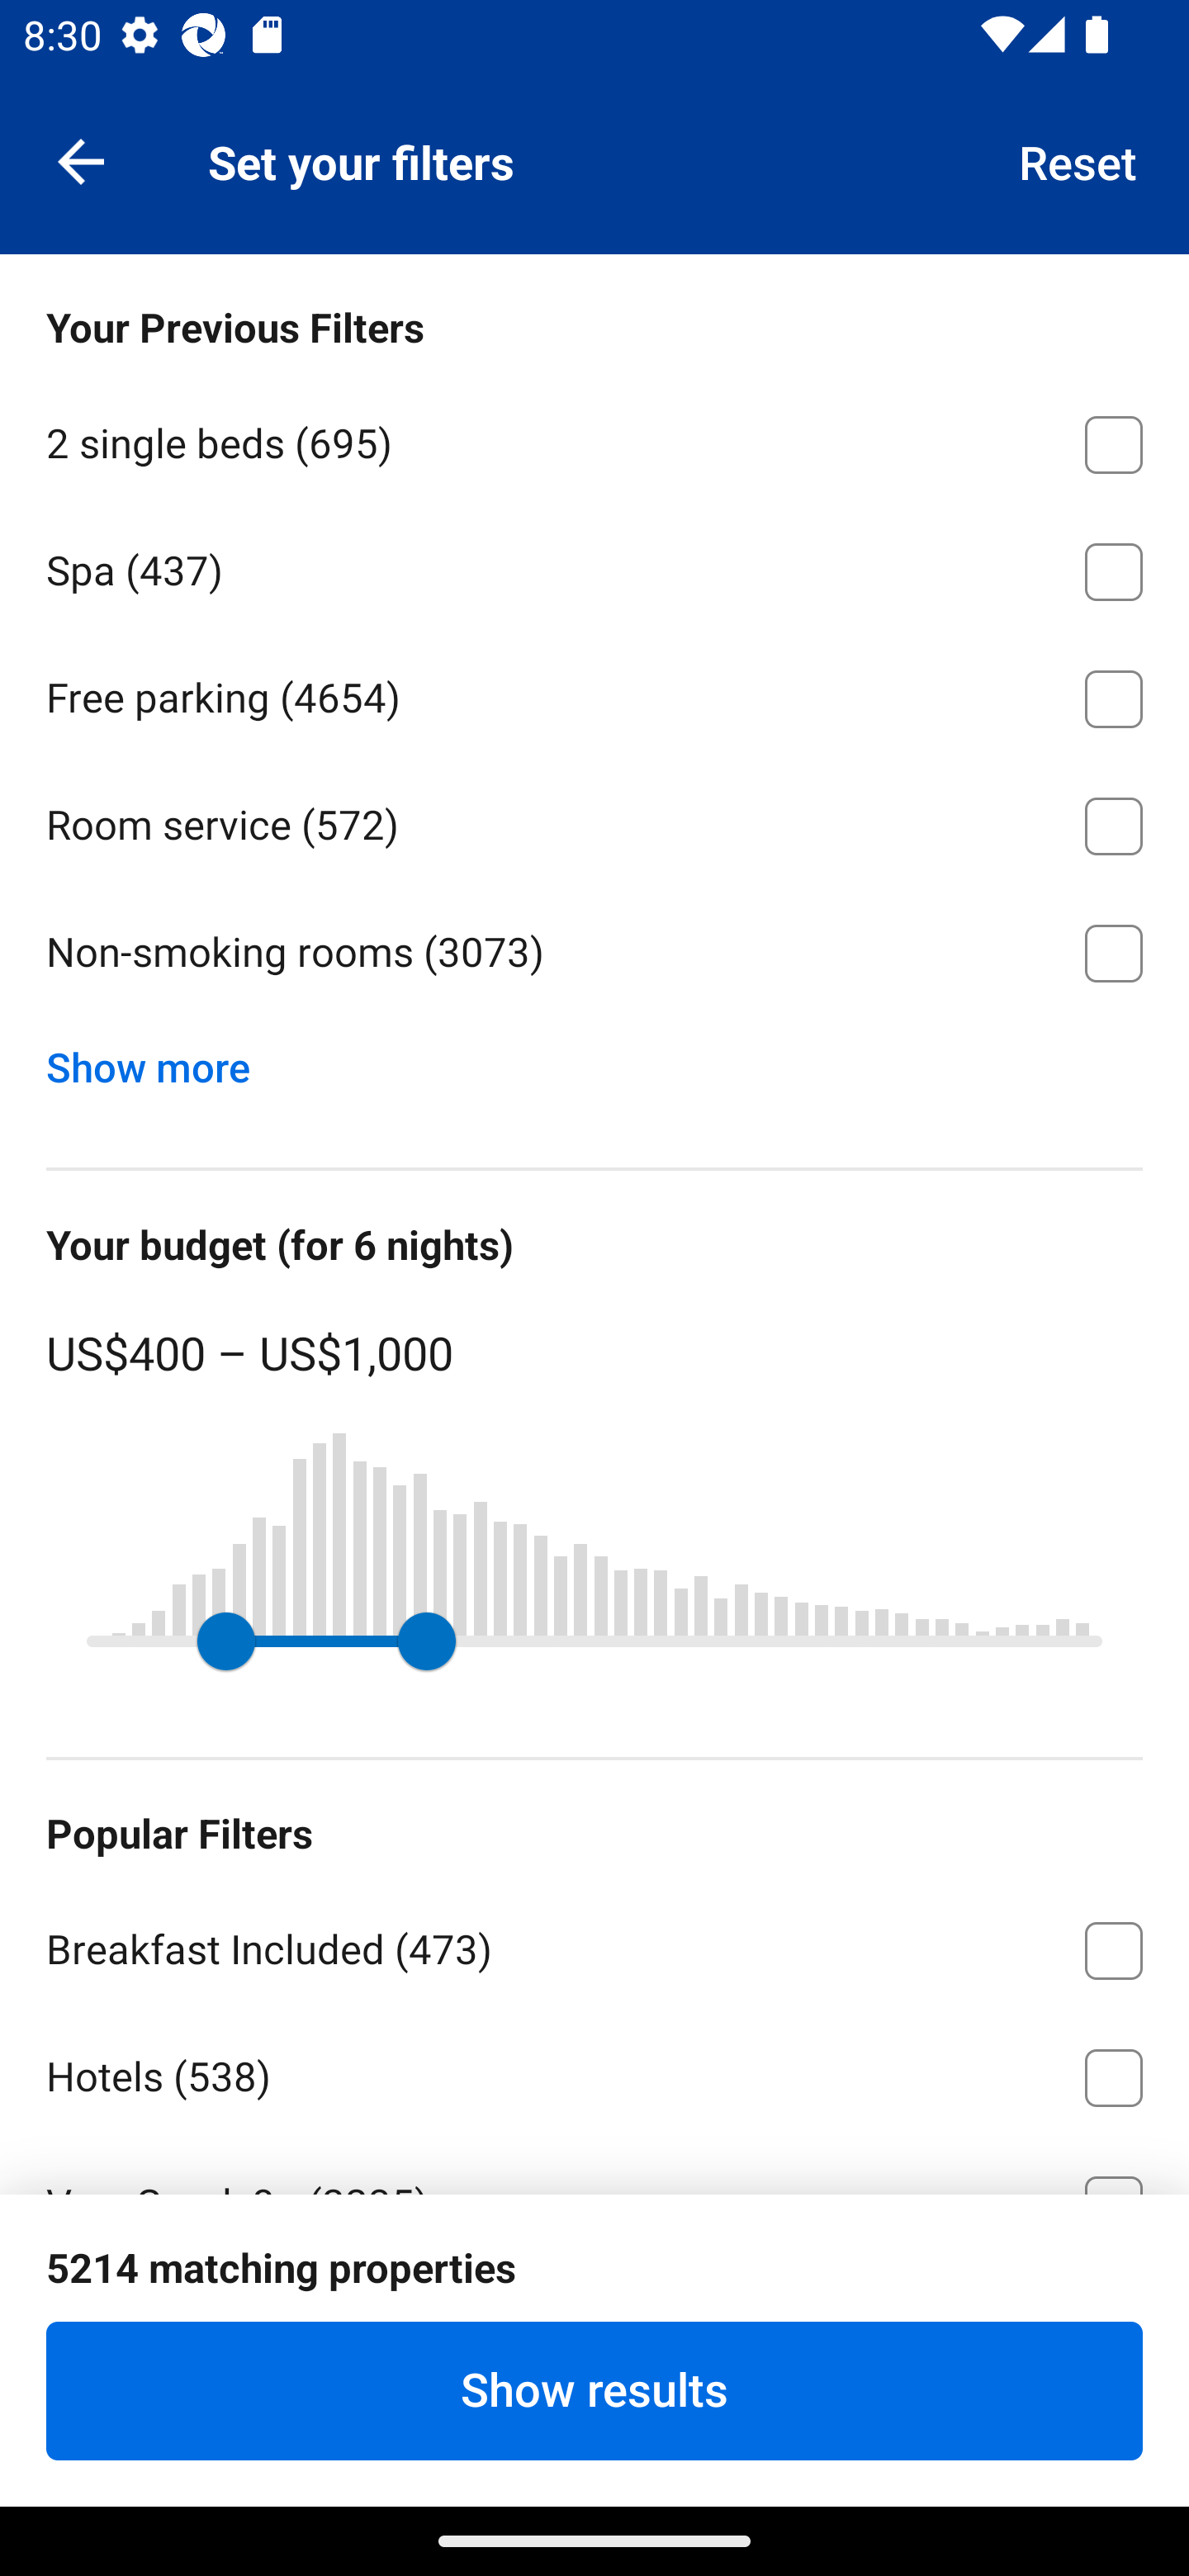 This screenshot has height=2576, width=1189. Describe the element at coordinates (594, 694) in the screenshot. I see `Free parking ⁦(4654)` at that location.